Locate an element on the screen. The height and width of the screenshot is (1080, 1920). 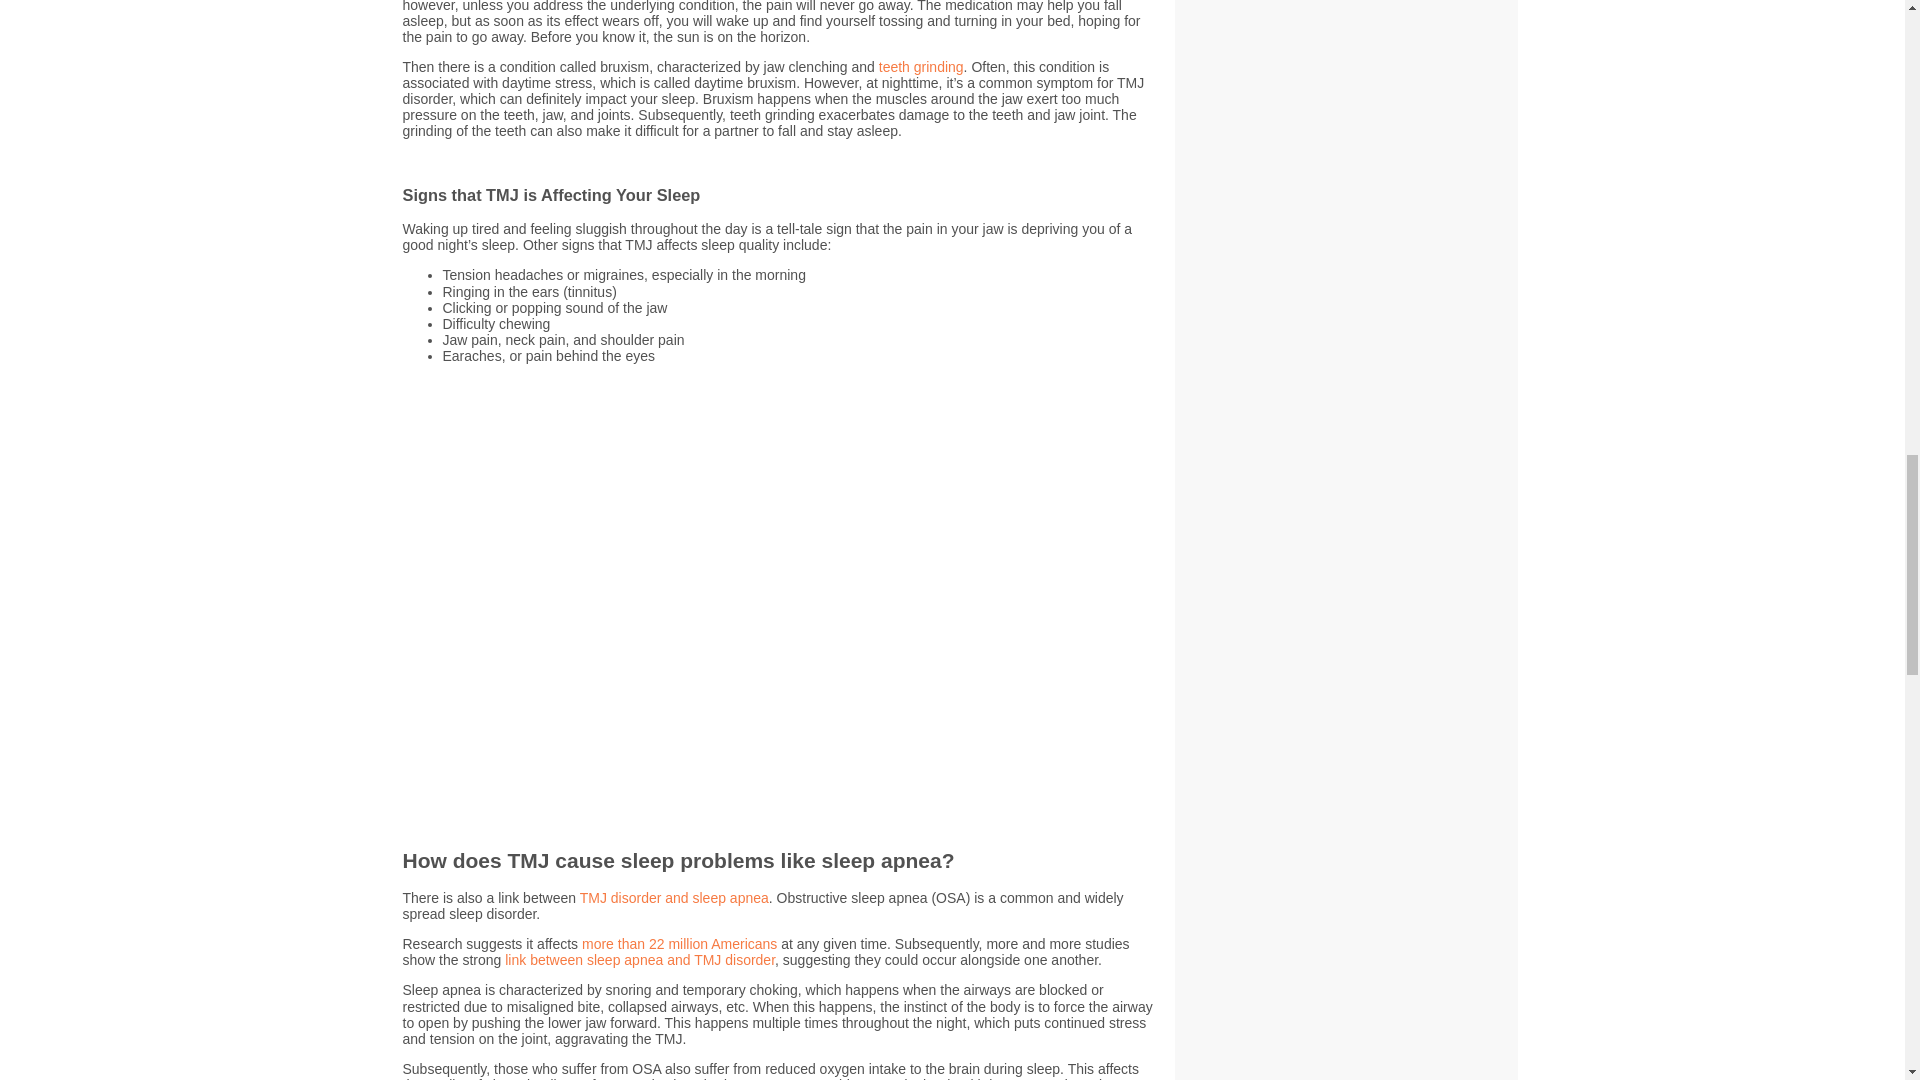
TMJ disorder and sleep apnea is located at coordinates (674, 898).